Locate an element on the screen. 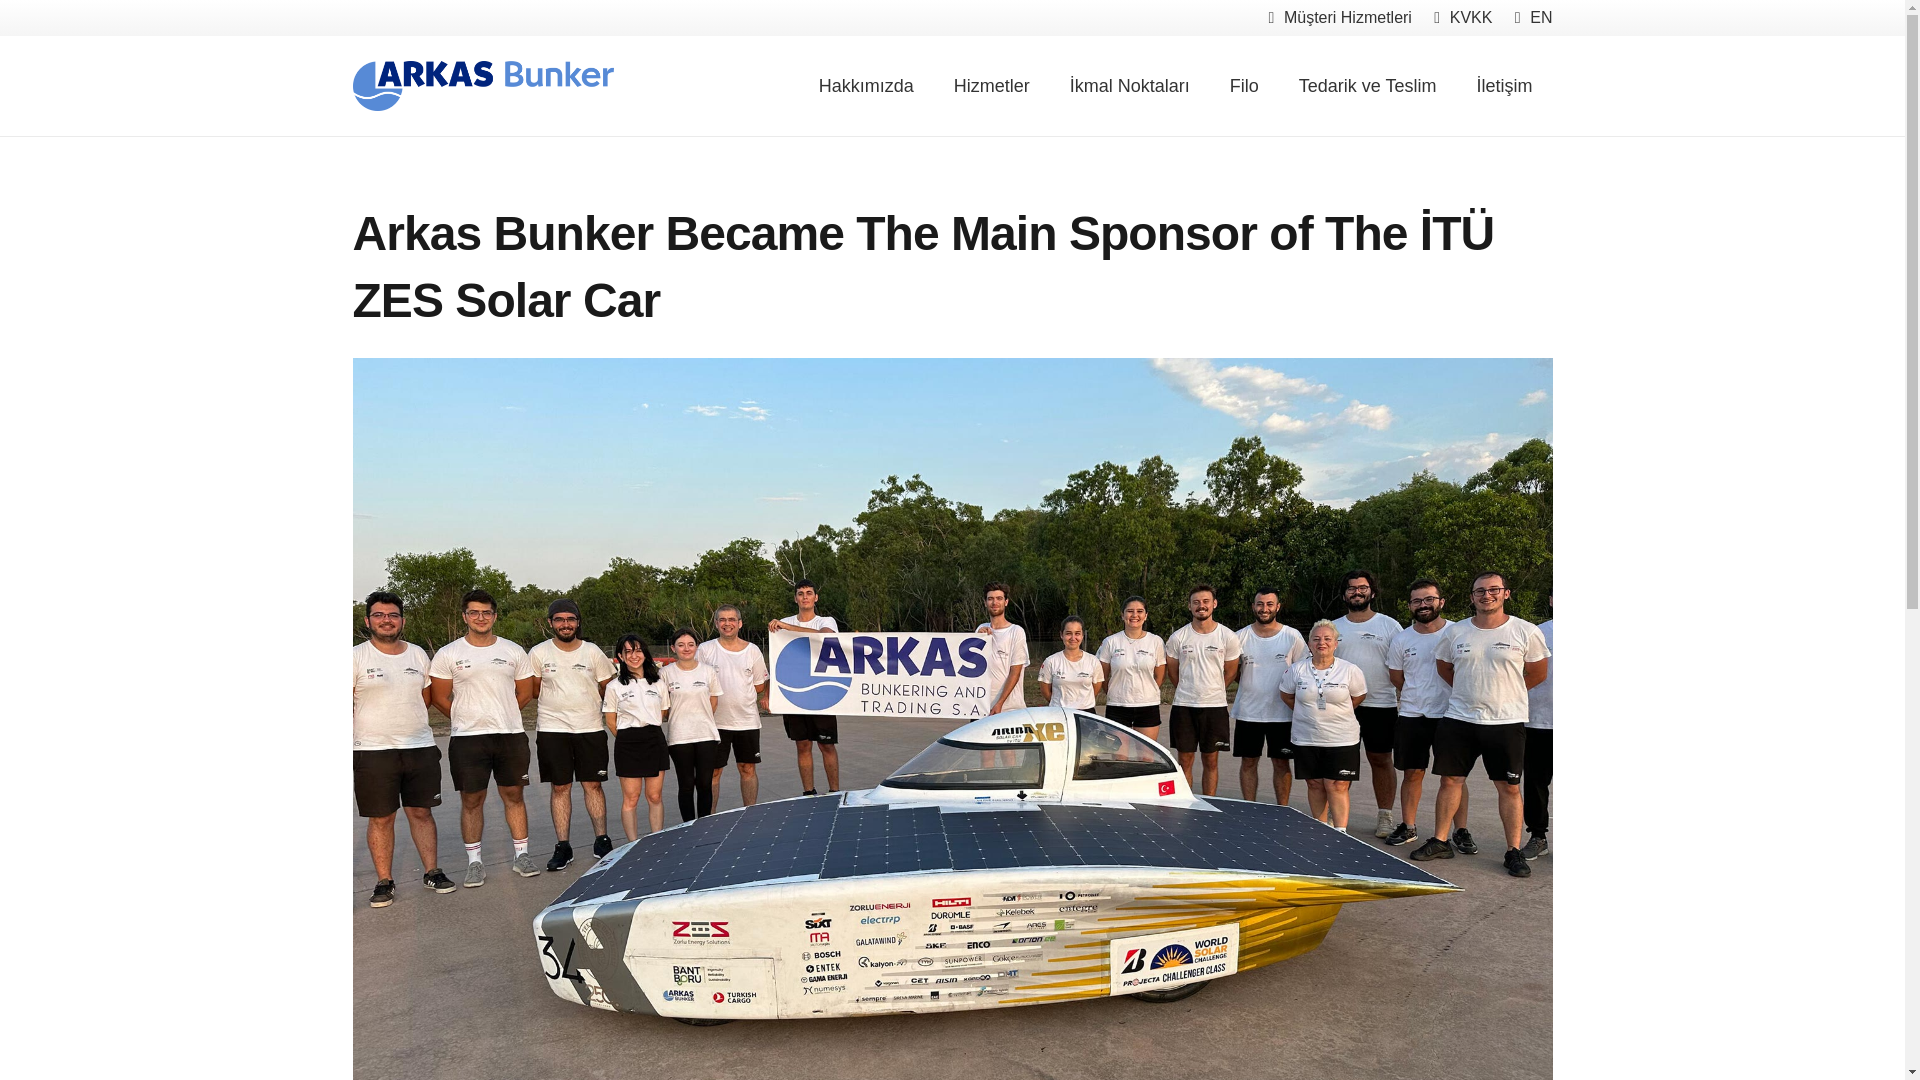  EN is located at coordinates (1534, 16).